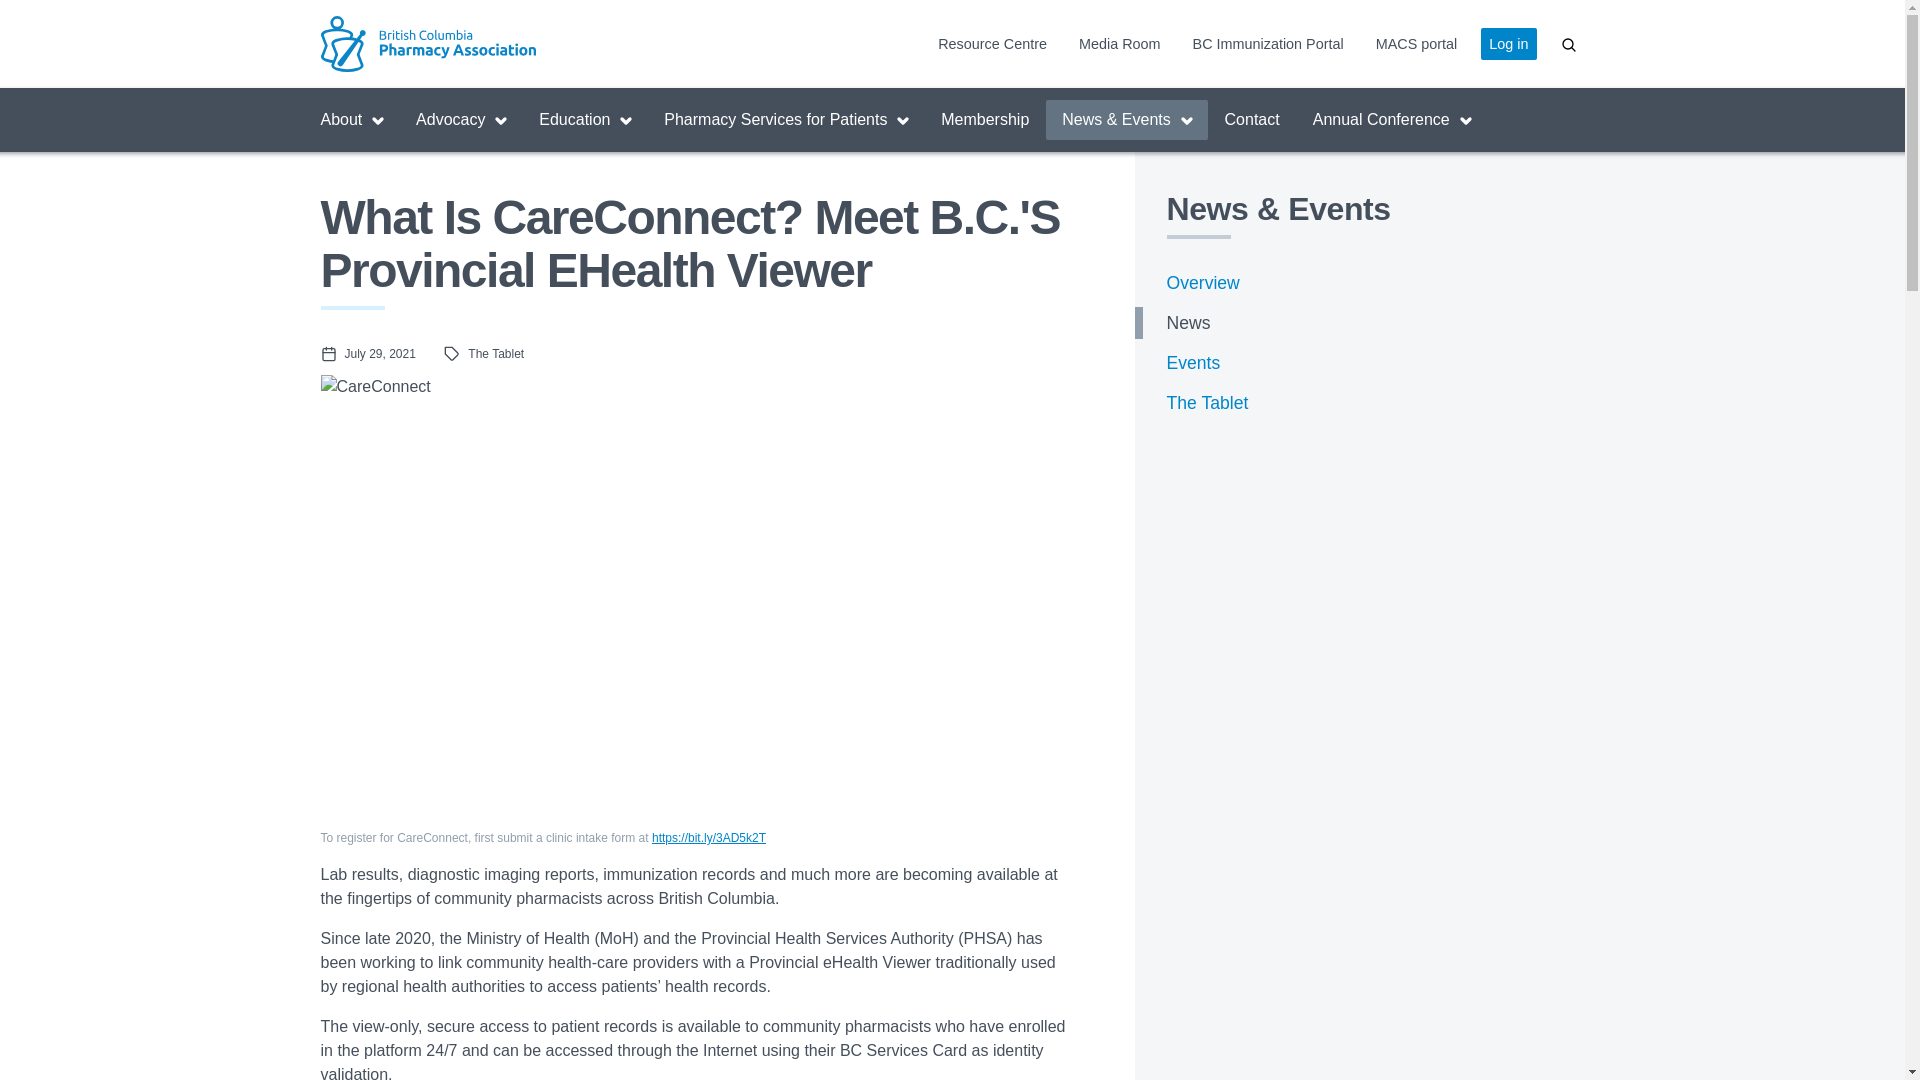 The height and width of the screenshot is (1080, 1920). Describe the element at coordinates (709, 838) in the screenshot. I see `https://bit.ly/3AD5k2T` at that location.